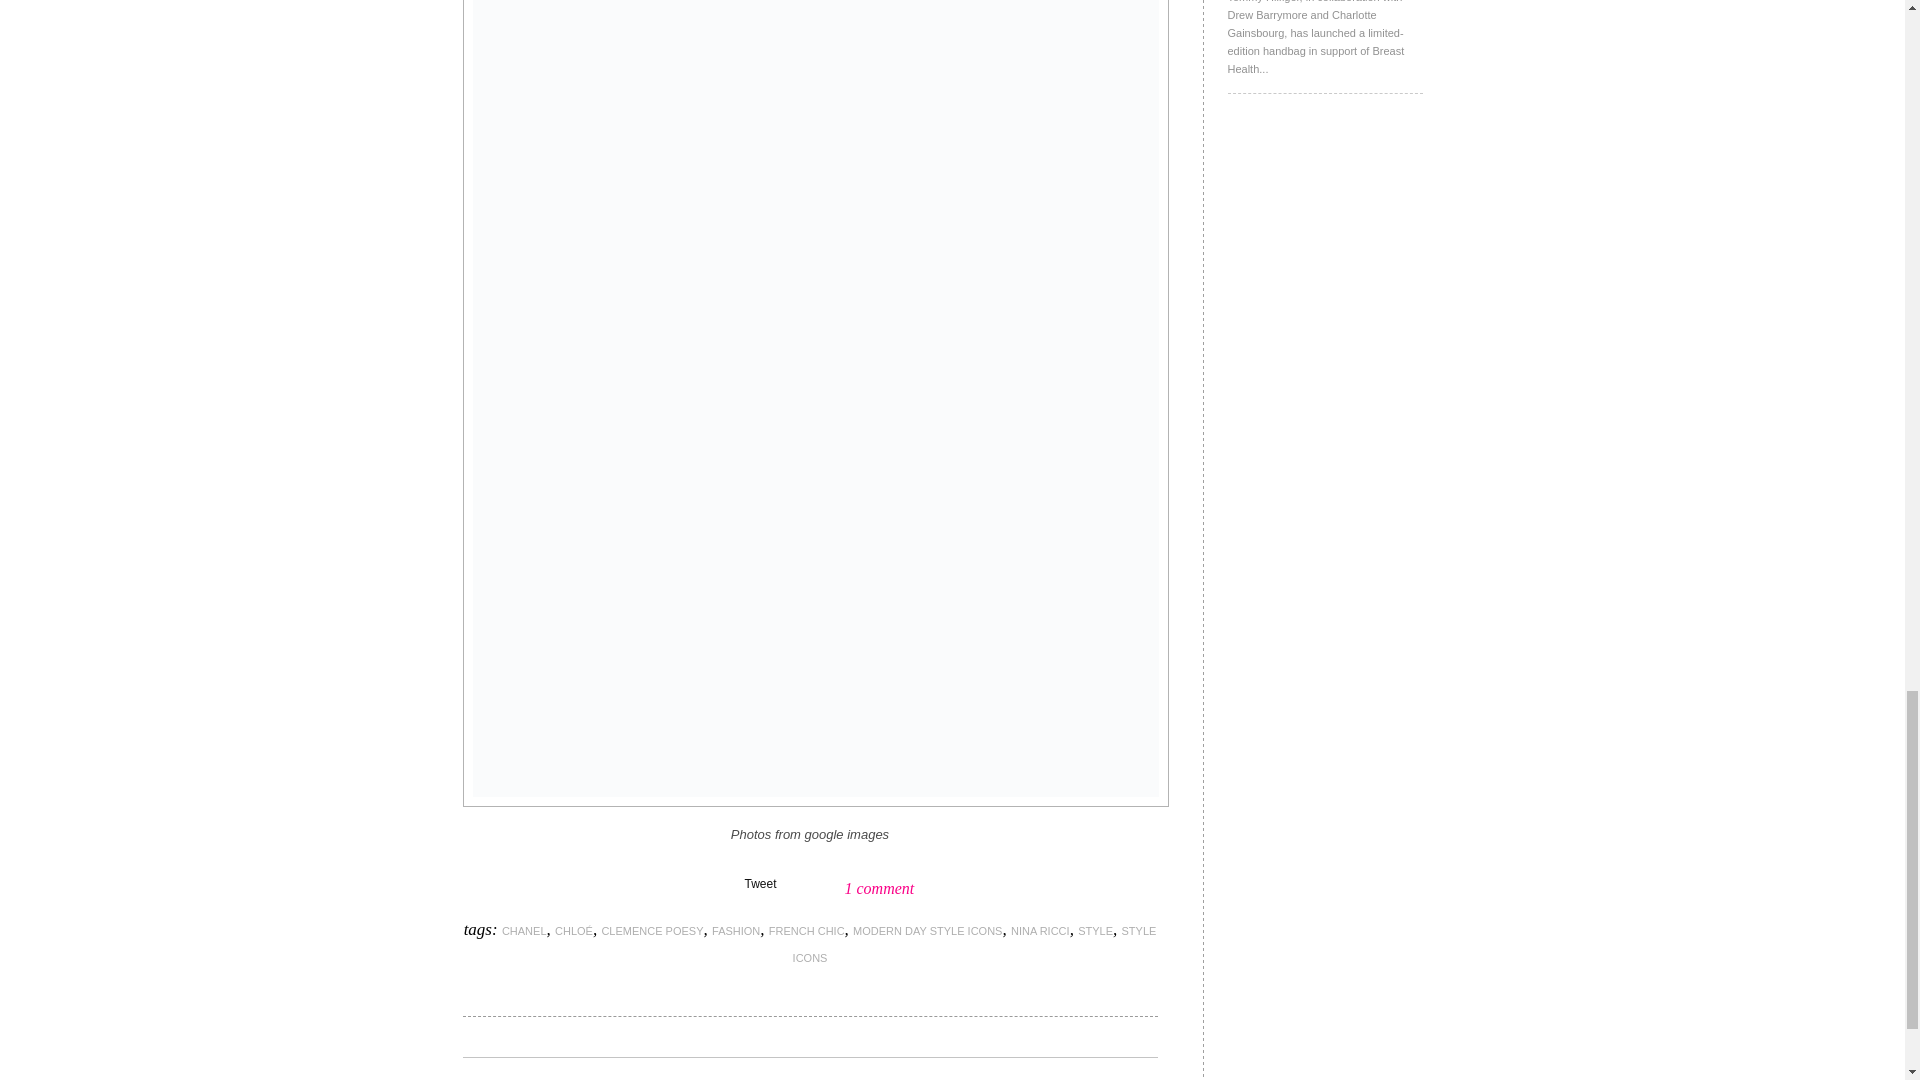 The image size is (1920, 1080). What do you see at coordinates (760, 884) in the screenshot?
I see `Tweet` at bounding box center [760, 884].